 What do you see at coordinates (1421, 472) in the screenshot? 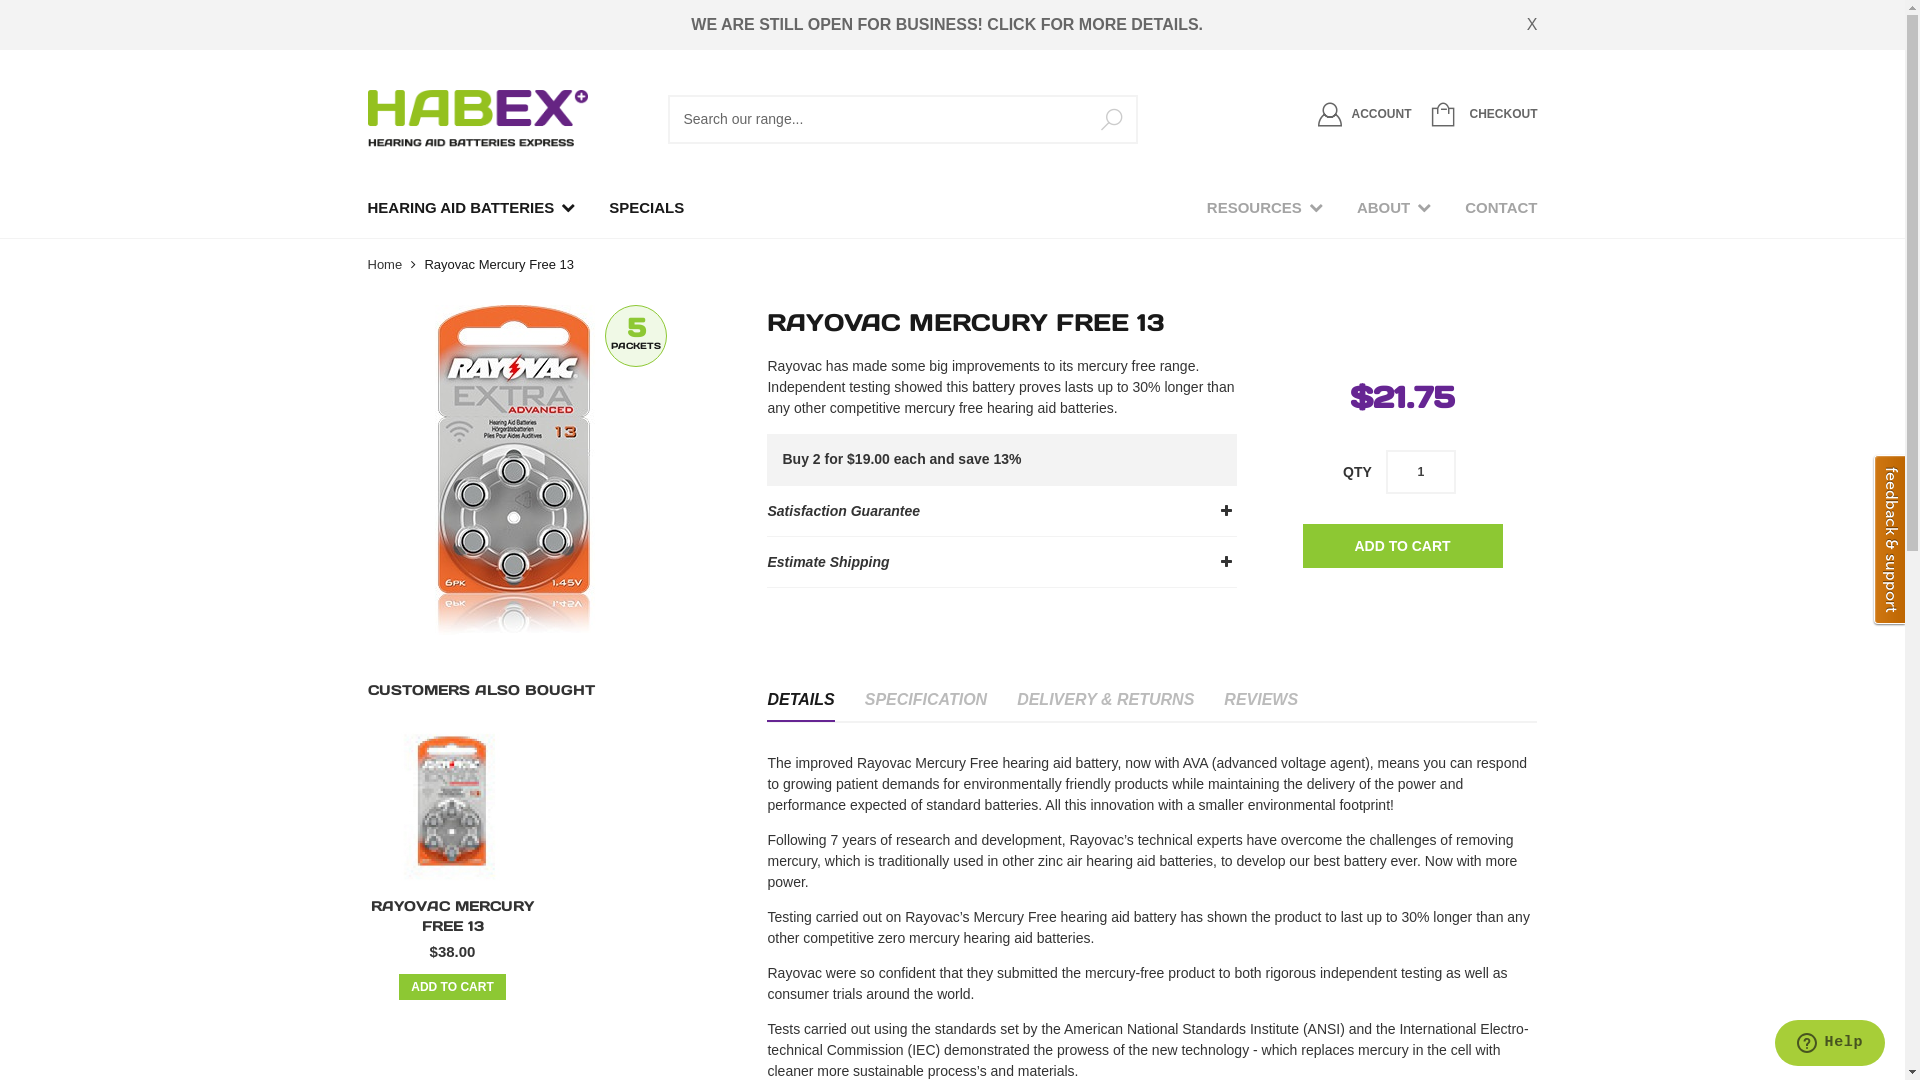
I see `Qty` at bounding box center [1421, 472].